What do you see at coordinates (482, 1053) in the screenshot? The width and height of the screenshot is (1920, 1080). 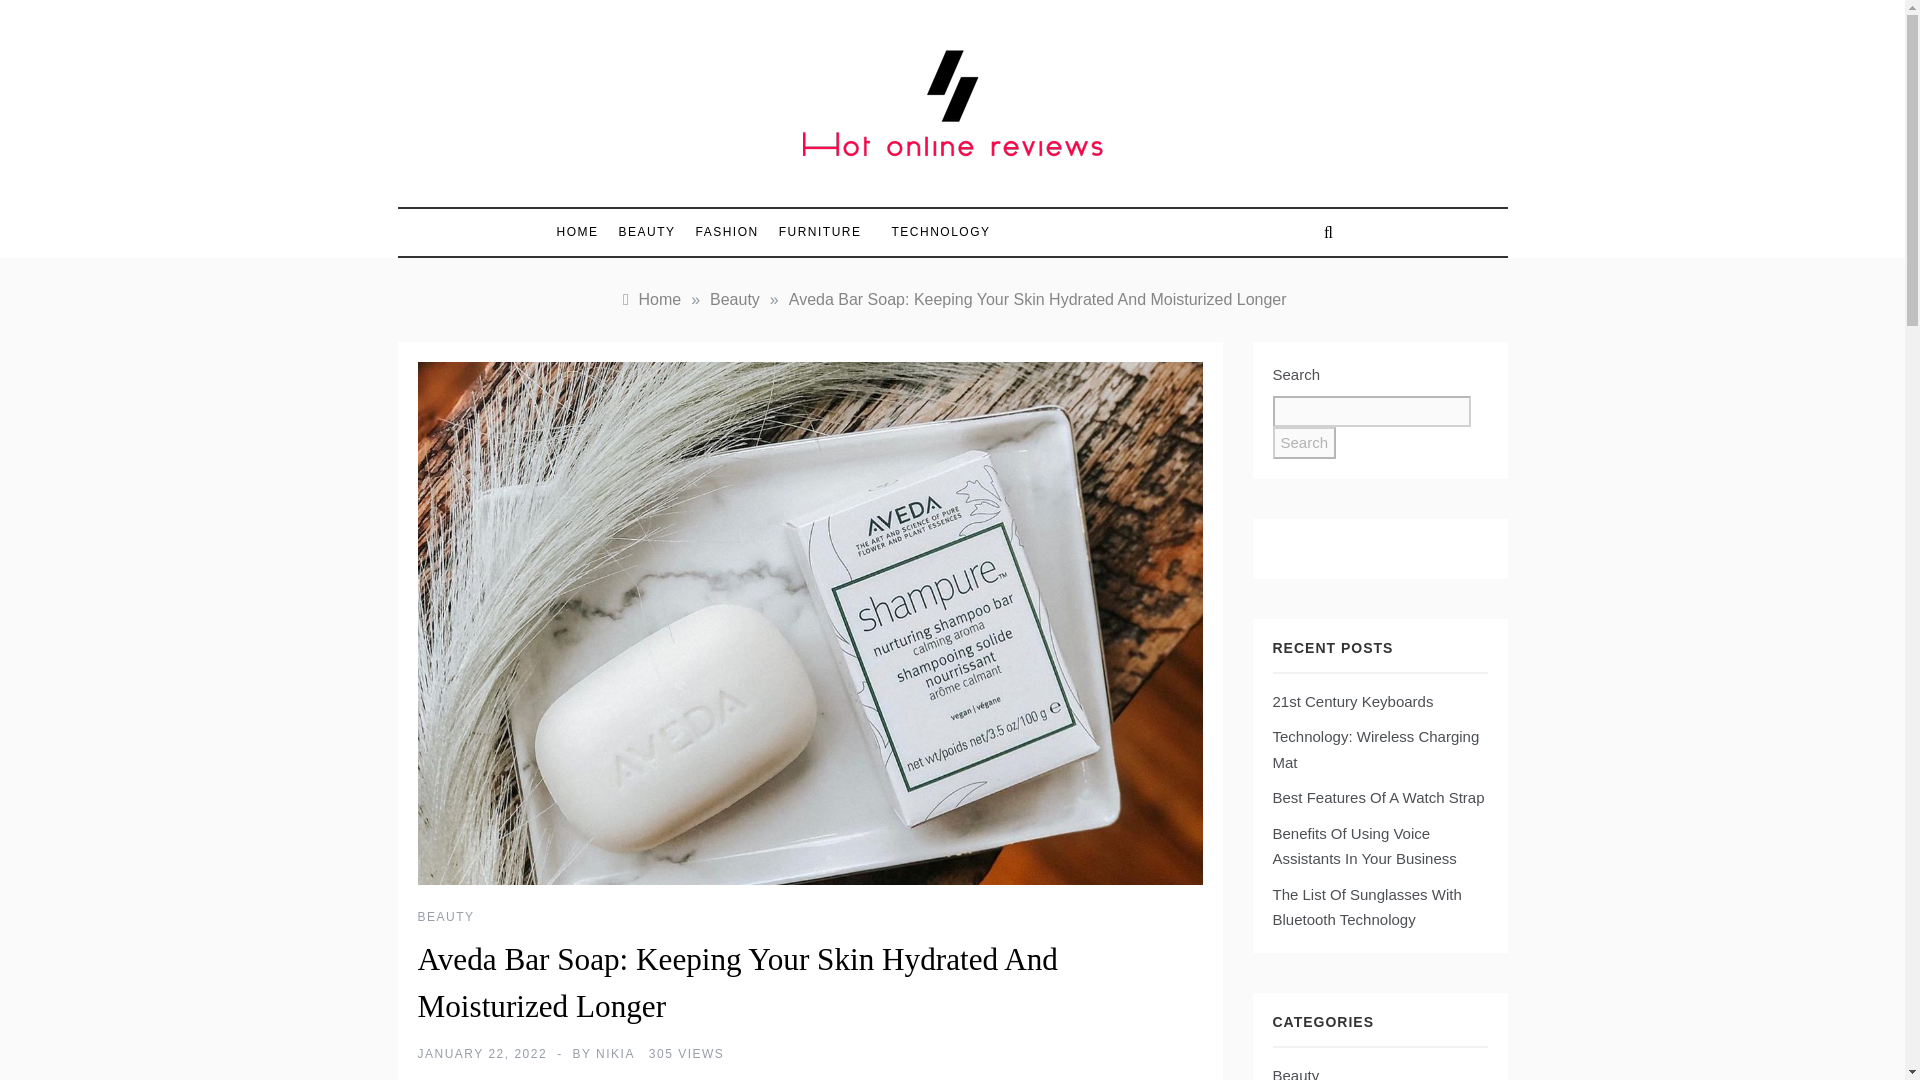 I see `JANUARY 22, 2022` at bounding box center [482, 1053].